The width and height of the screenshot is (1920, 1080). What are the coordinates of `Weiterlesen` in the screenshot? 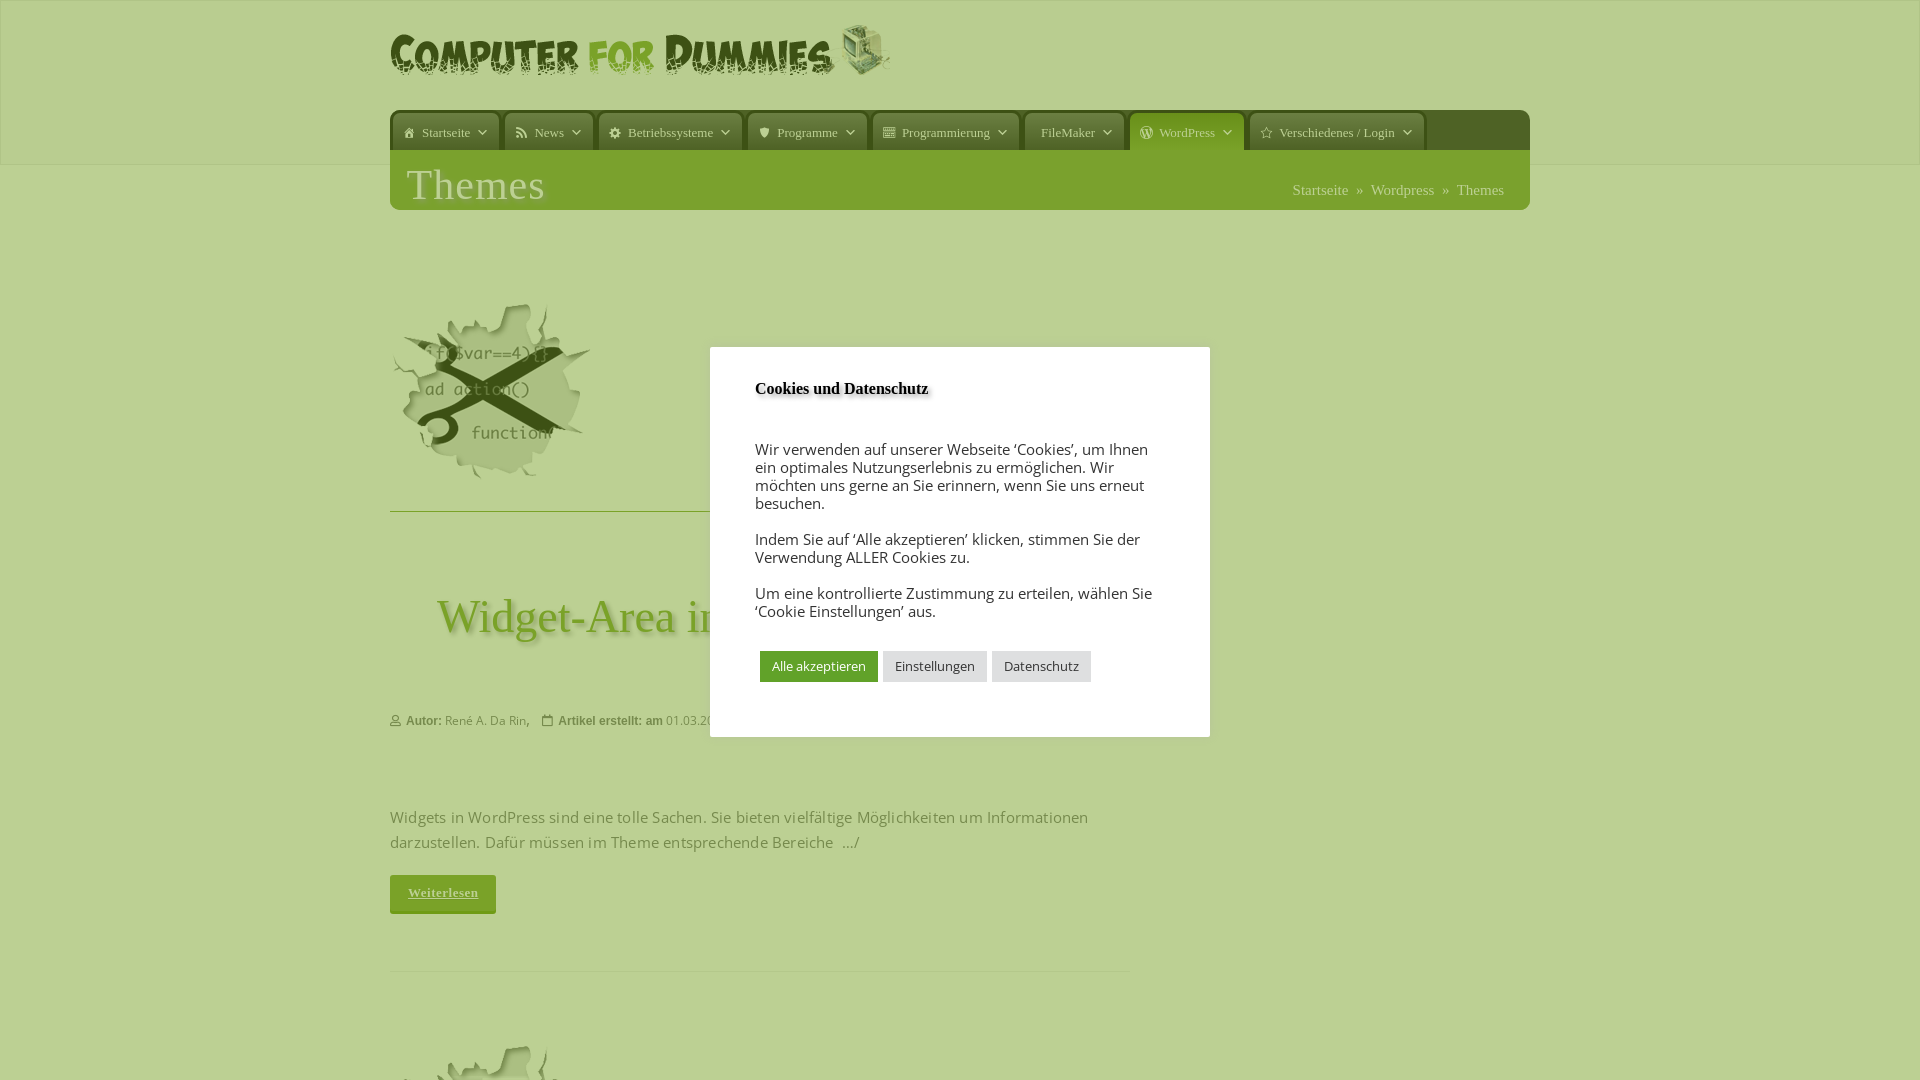 It's located at (443, 893).